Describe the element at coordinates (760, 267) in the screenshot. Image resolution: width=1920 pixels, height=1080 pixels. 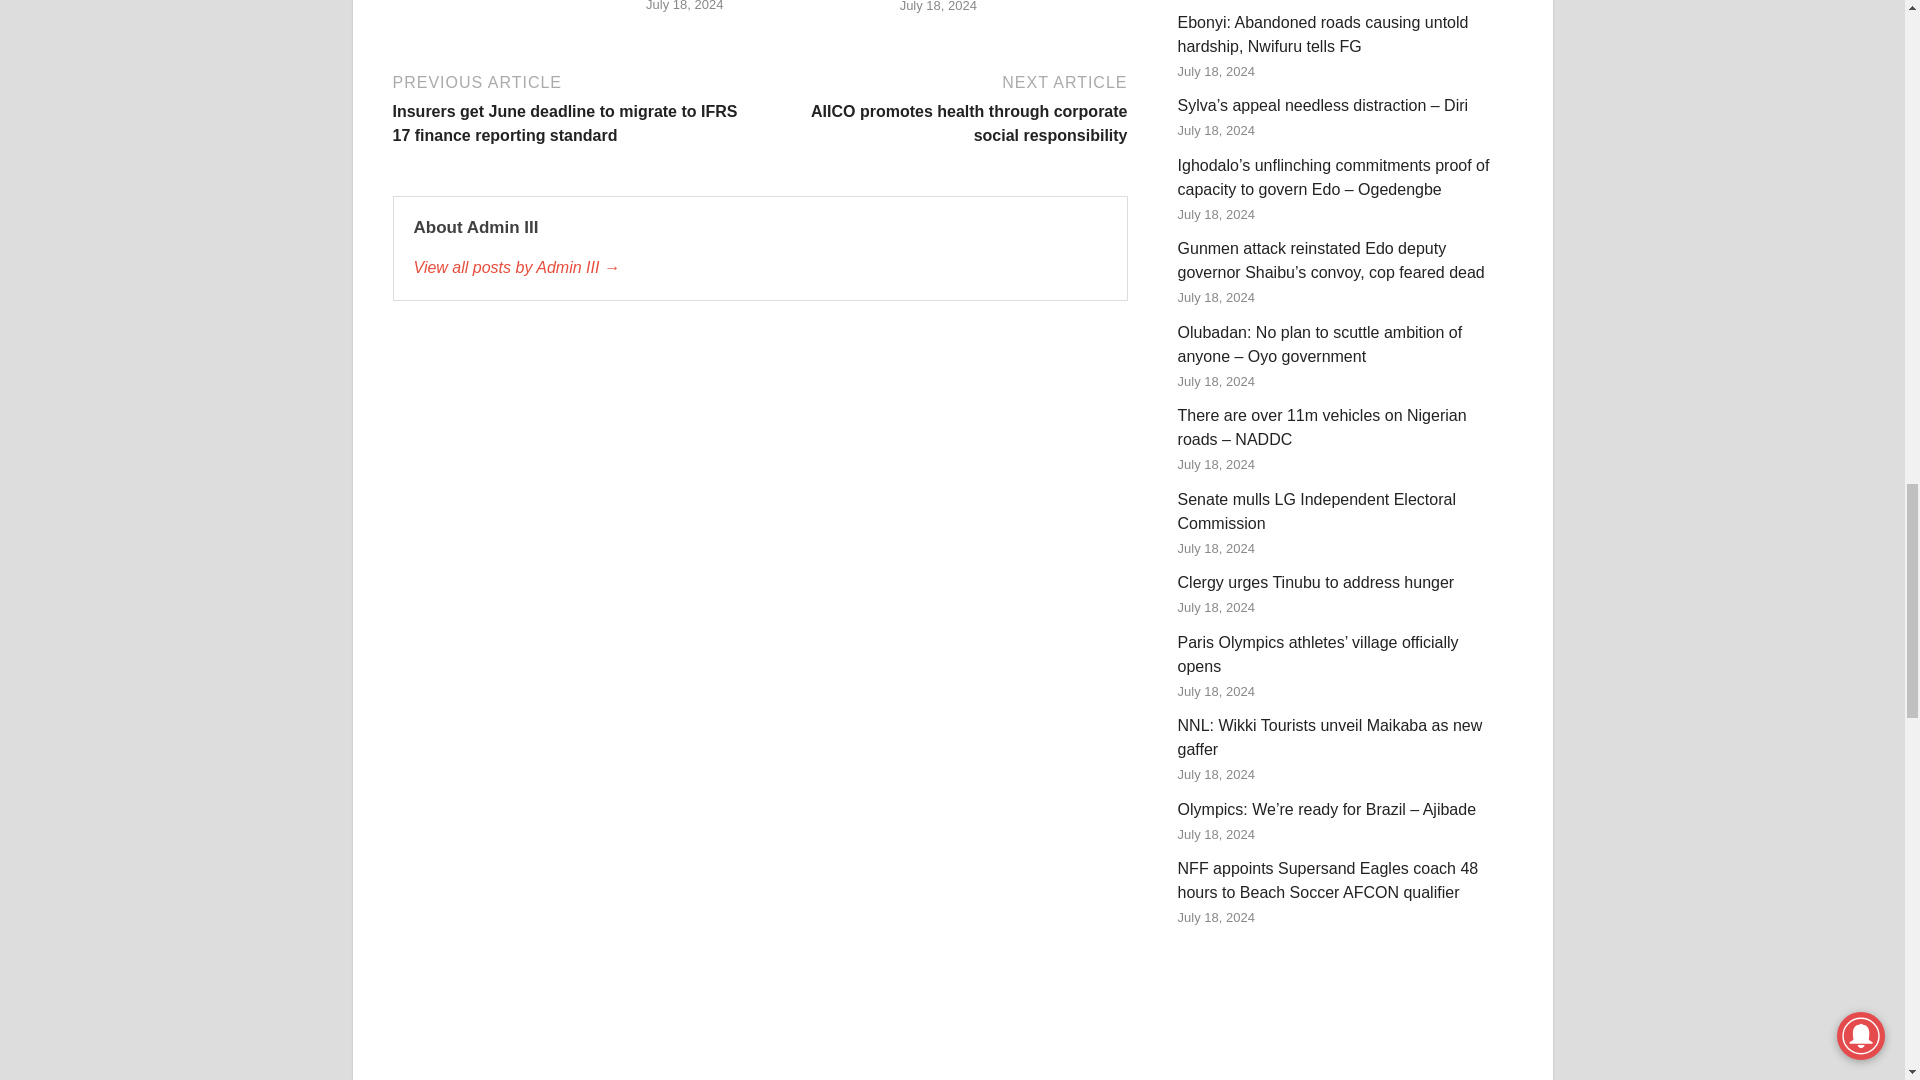
I see `Admin III` at that location.